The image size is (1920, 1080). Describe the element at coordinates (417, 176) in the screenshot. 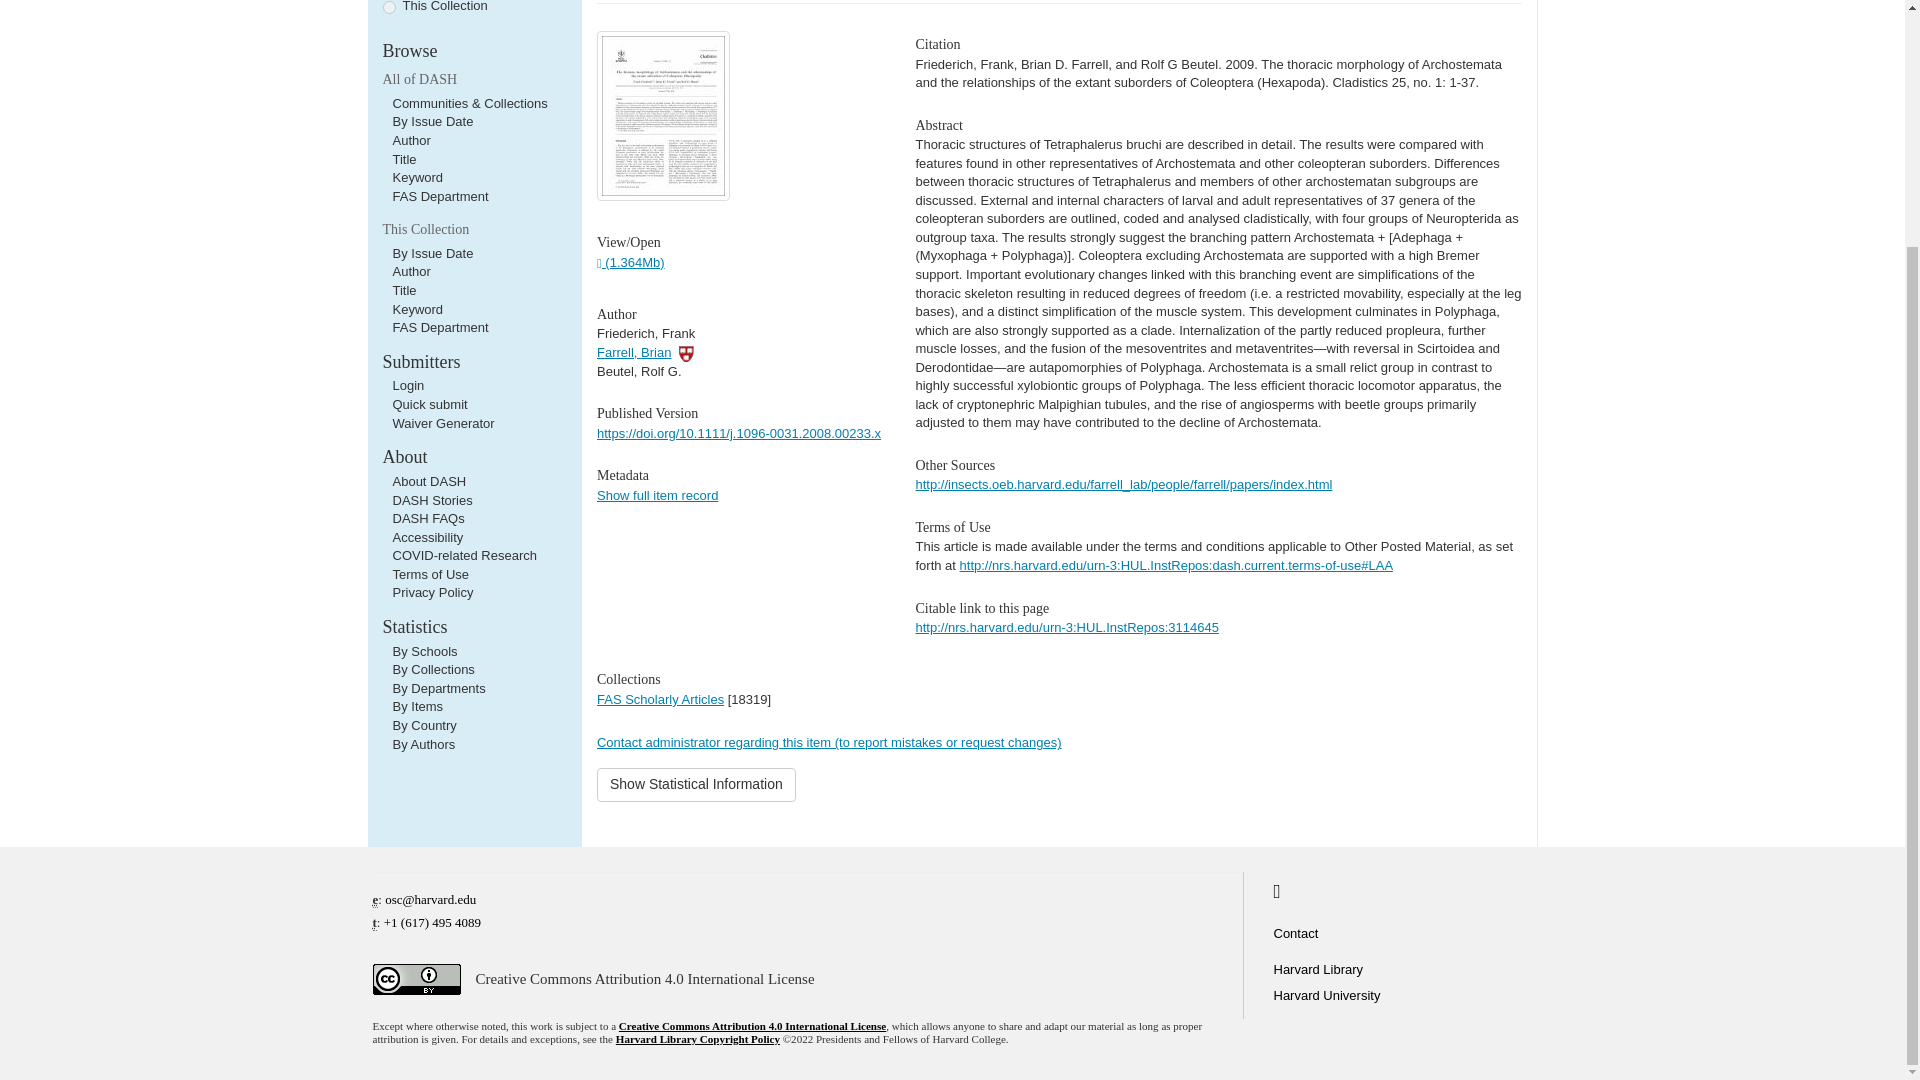

I see `Keyword` at that location.